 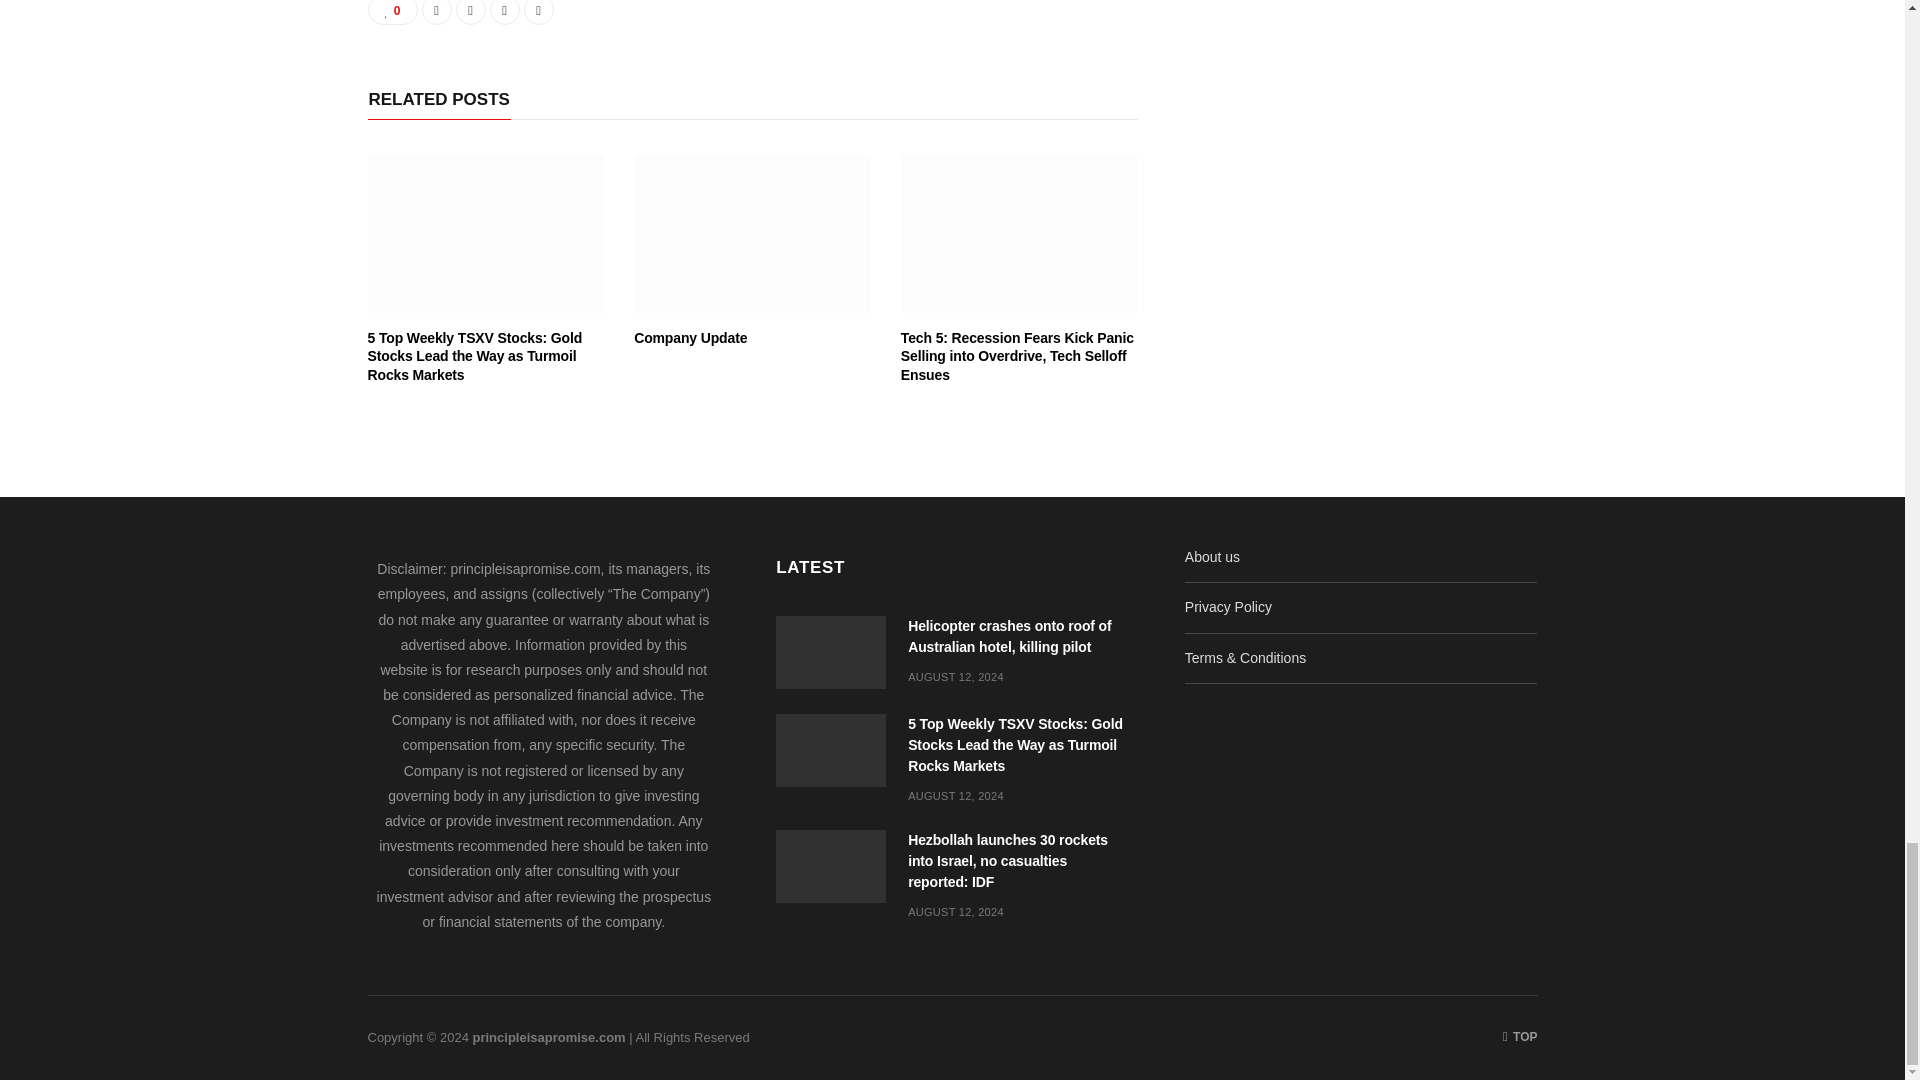 I want to click on Company Update, so click(x=690, y=338).